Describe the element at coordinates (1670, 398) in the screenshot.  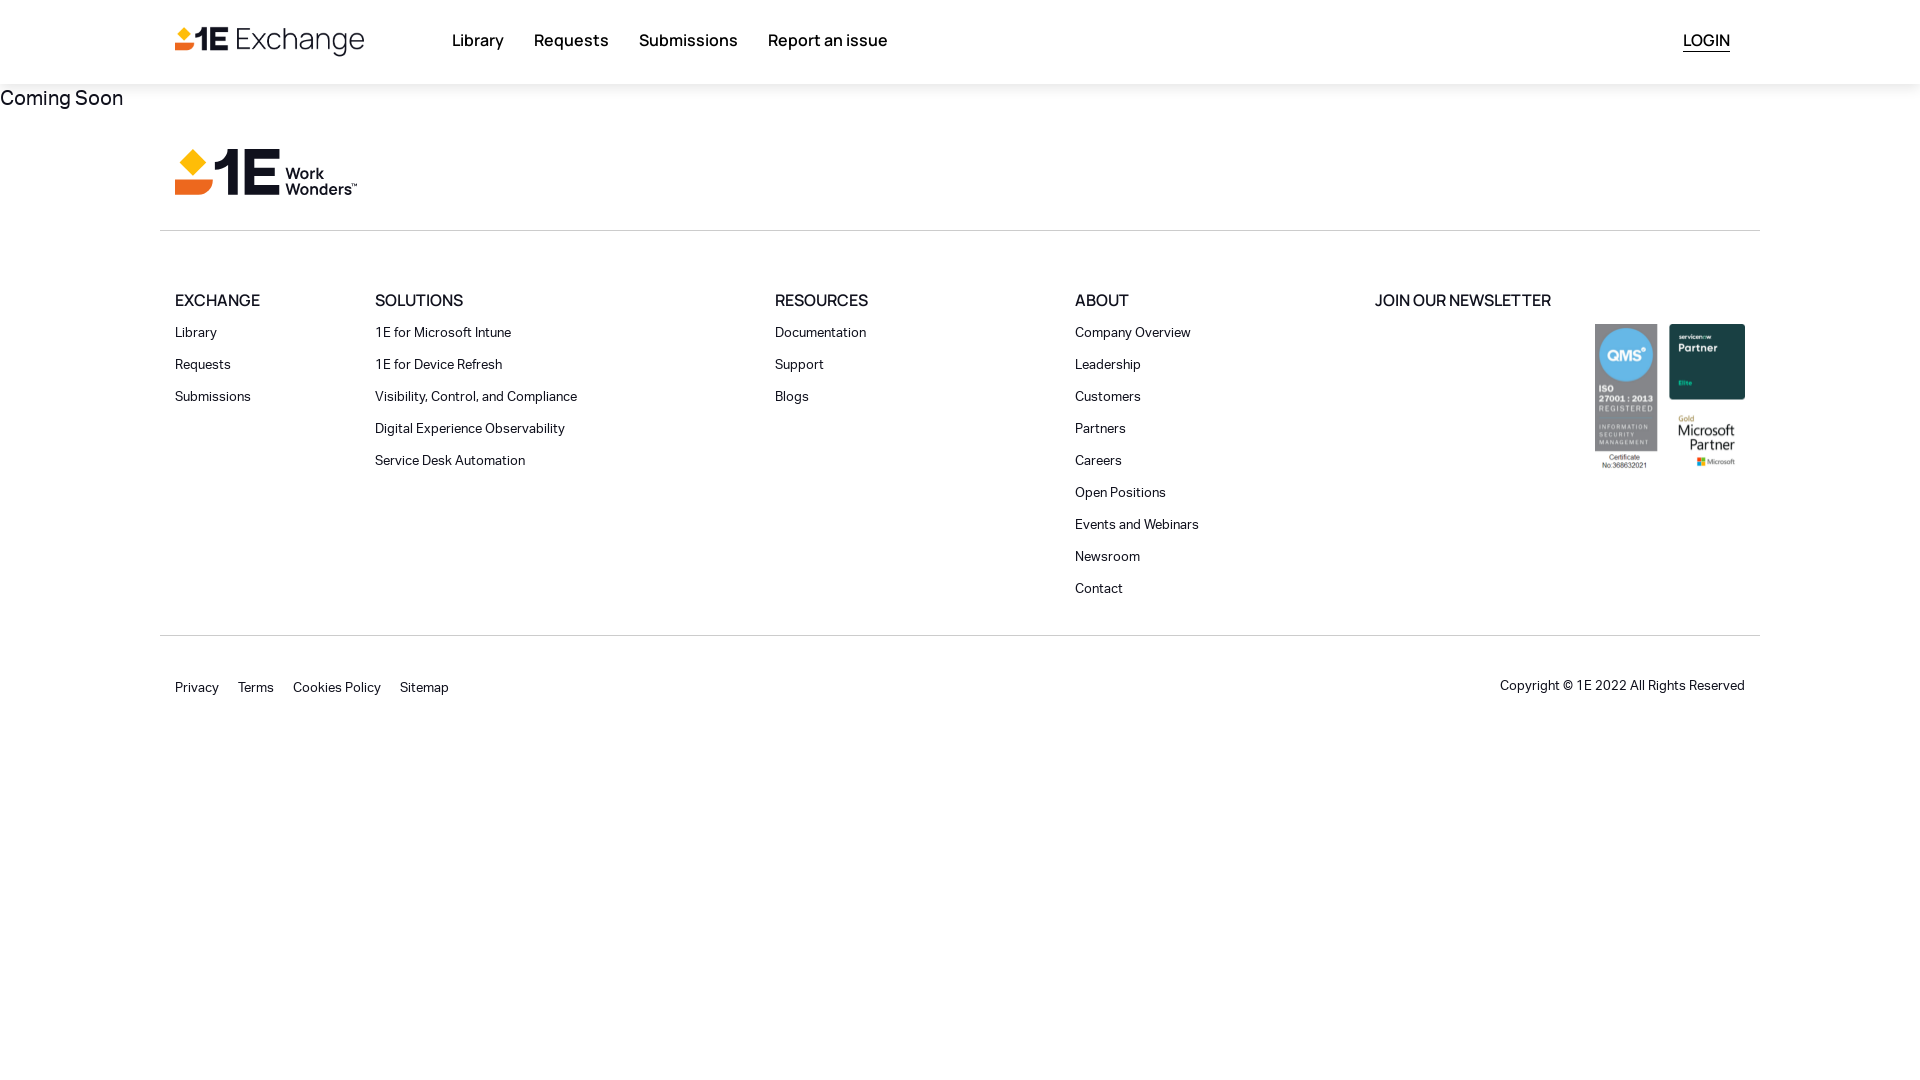
I see `footer-seals` at that location.